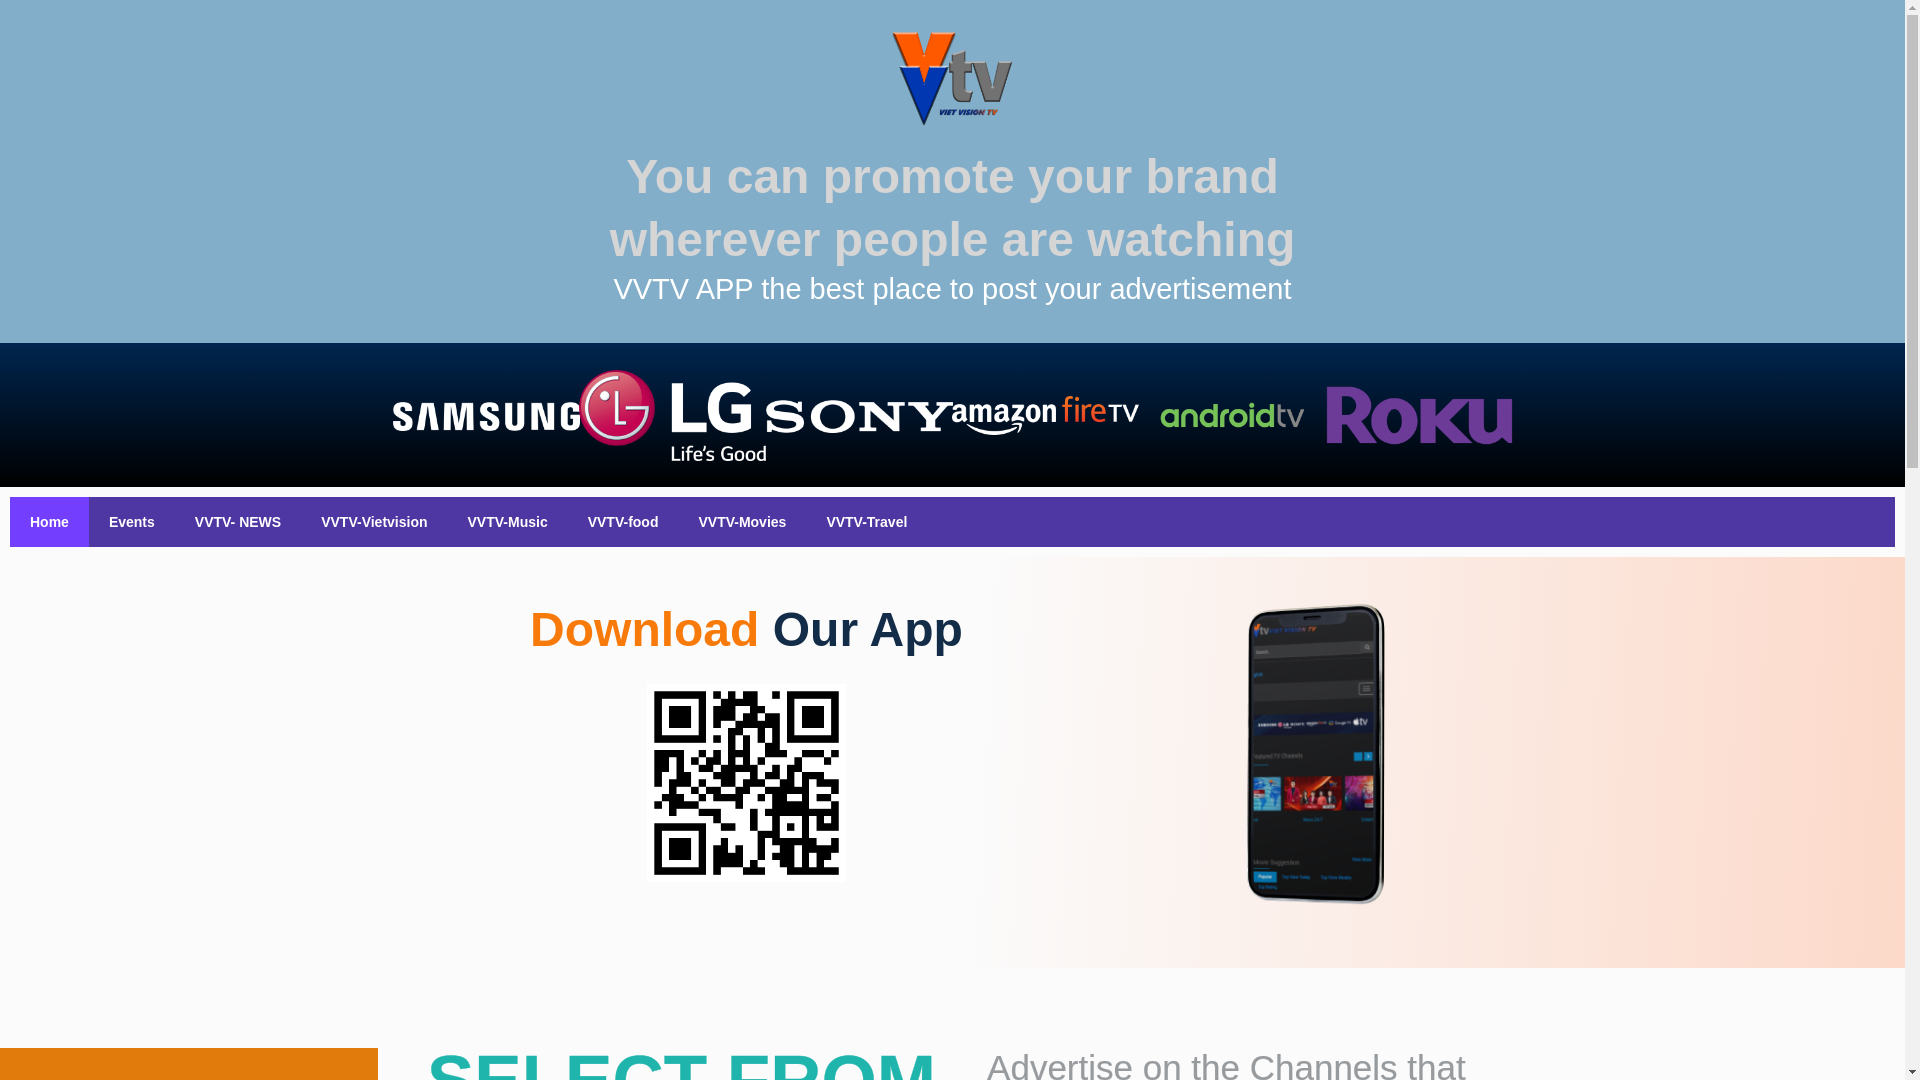  What do you see at coordinates (866, 521) in the screenshot?
I see `VVTV-Travel` at bounding box center [866, 521].